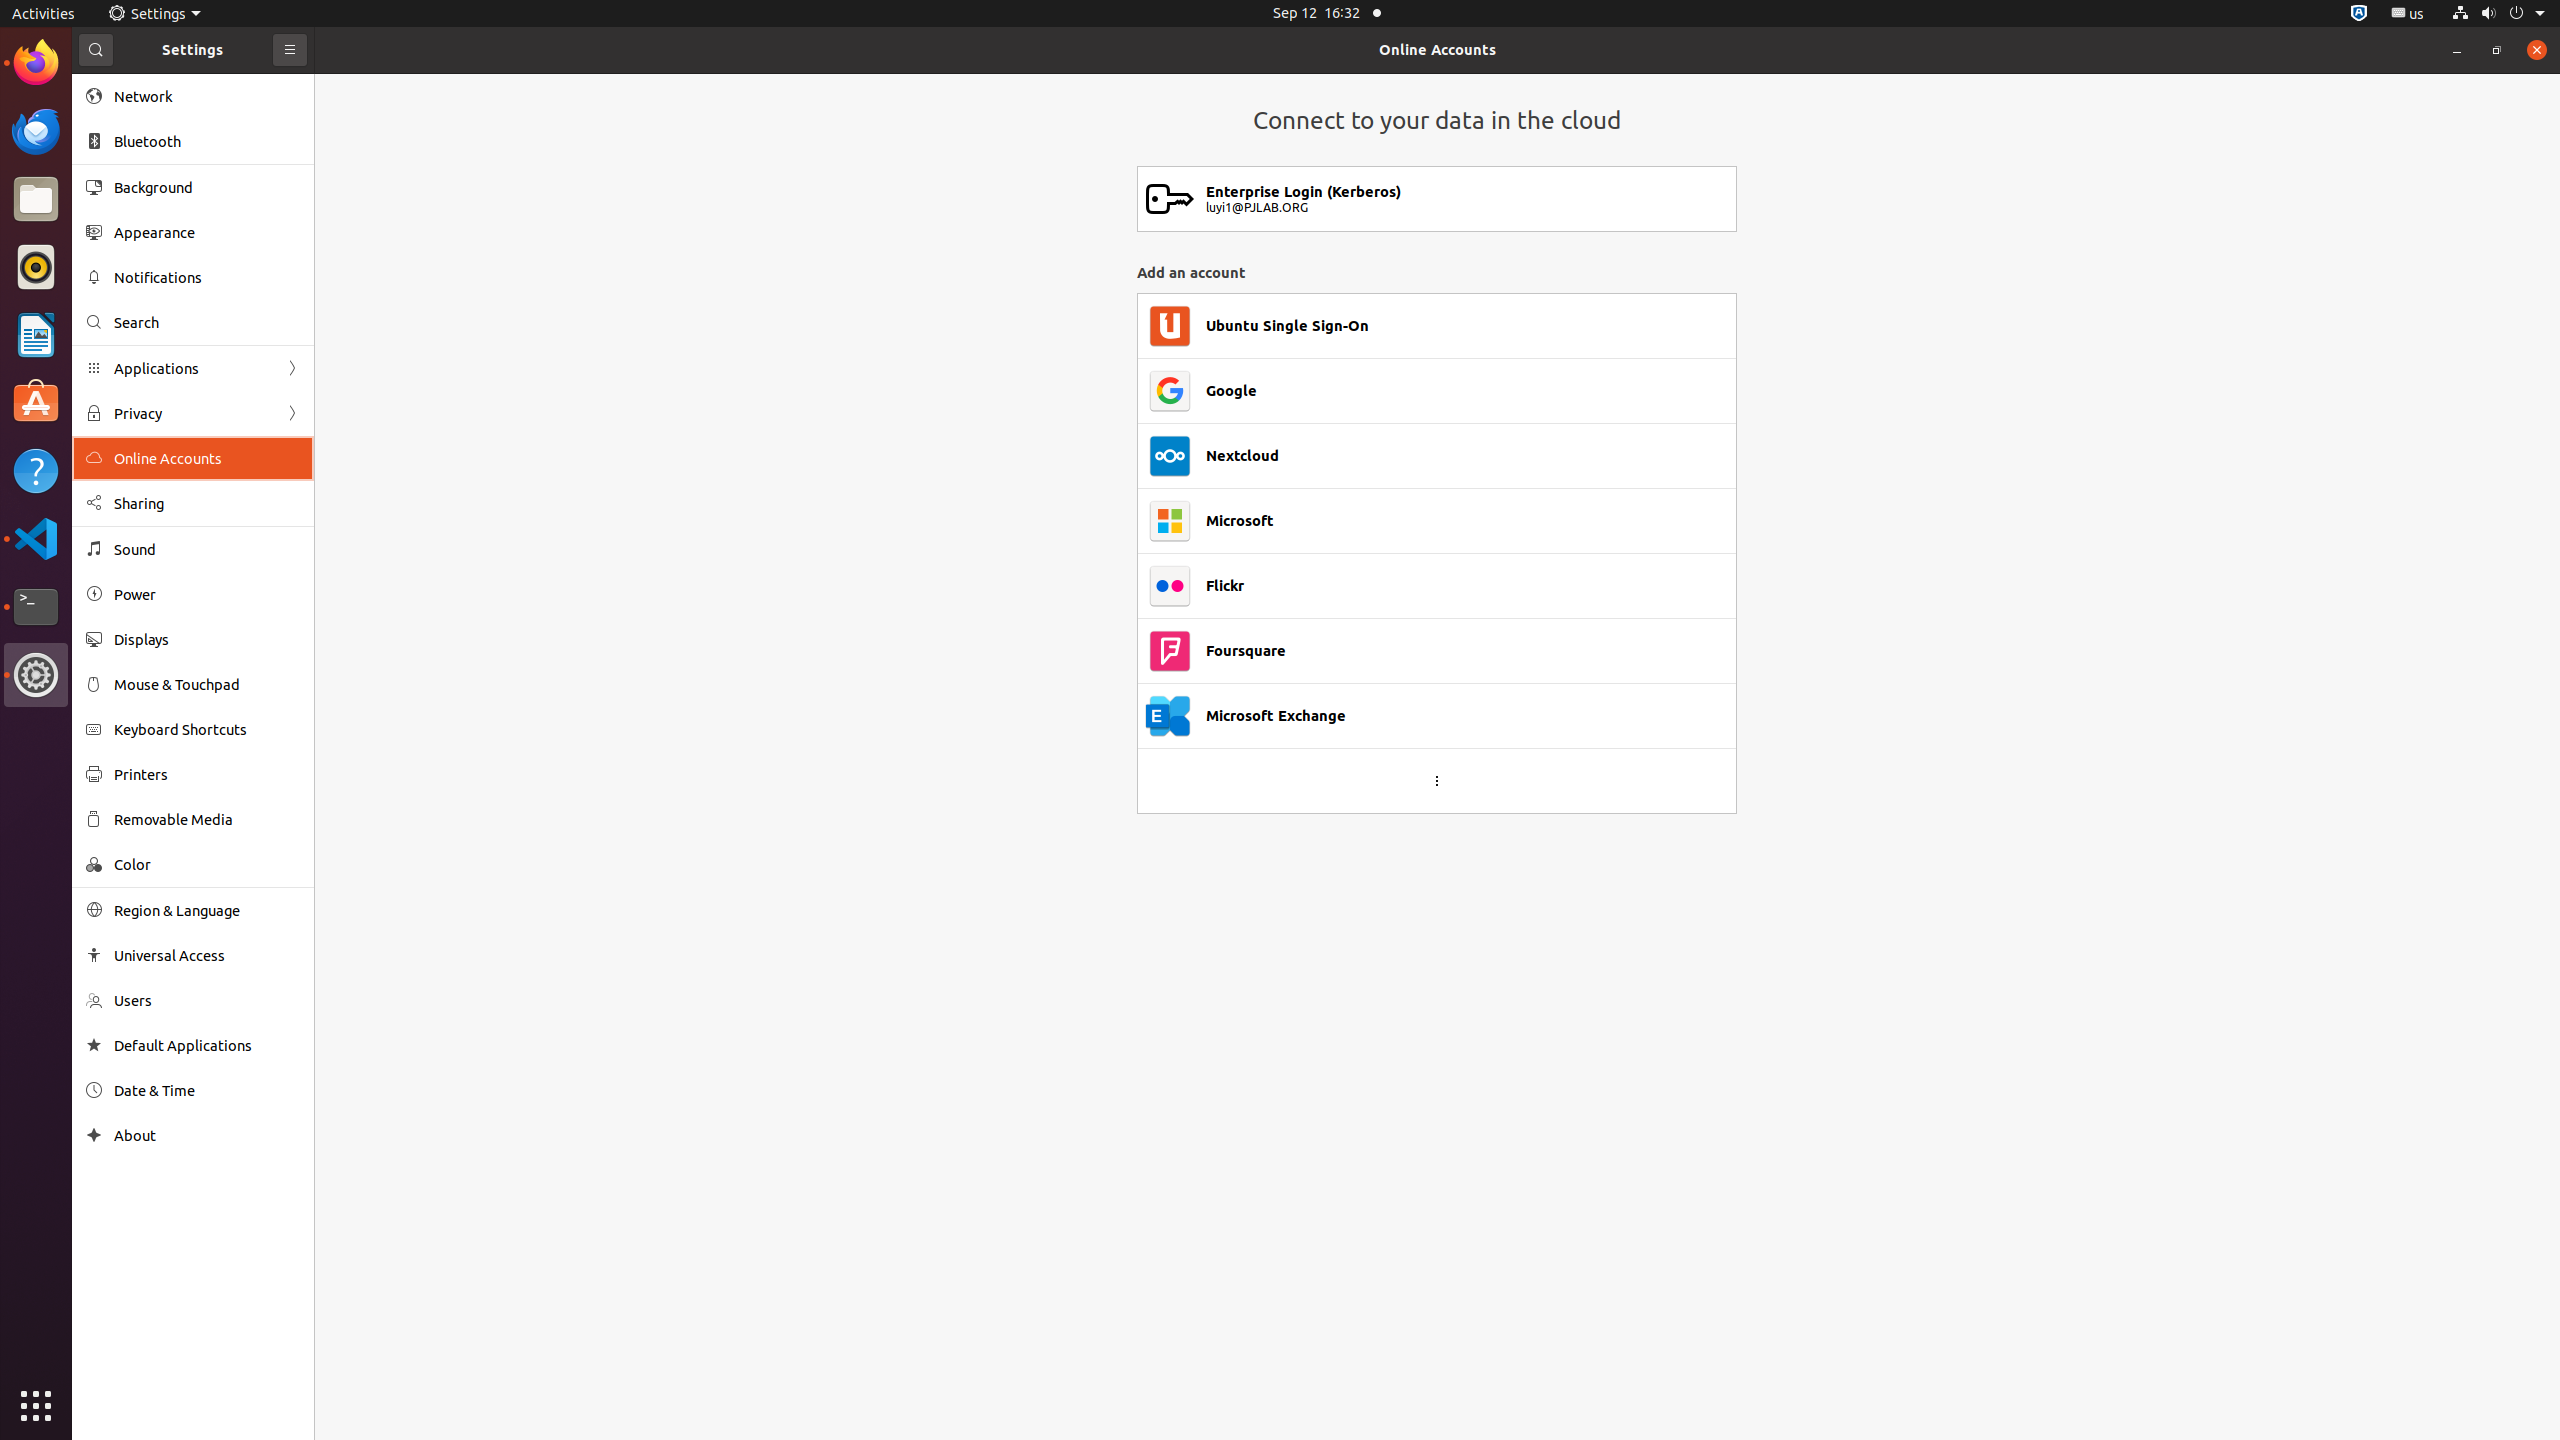 The height and width of the screenshot is (1440, 2560). Describe the element at coordinates (207, 955) in the screenshot. I see `Universal Access` at that location.